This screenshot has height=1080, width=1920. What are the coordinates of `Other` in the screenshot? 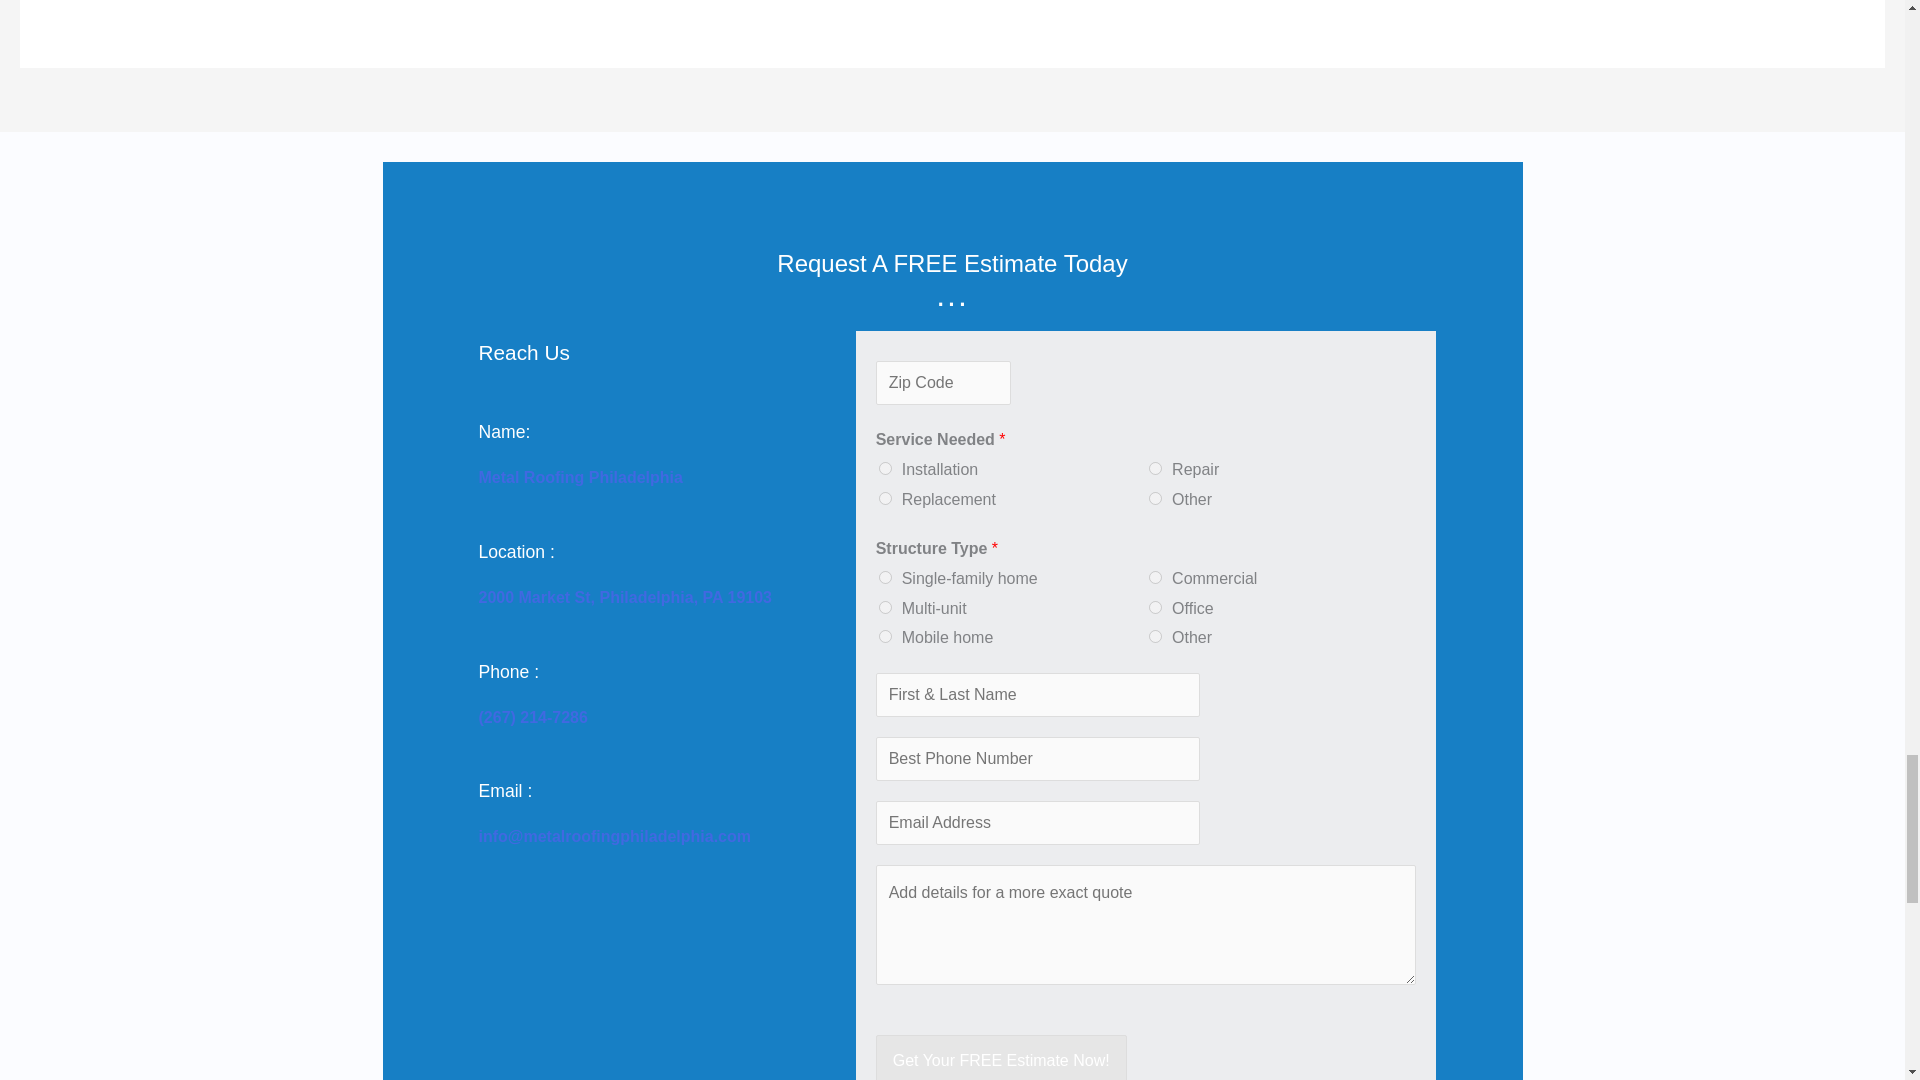 It's located at (1154, 498).